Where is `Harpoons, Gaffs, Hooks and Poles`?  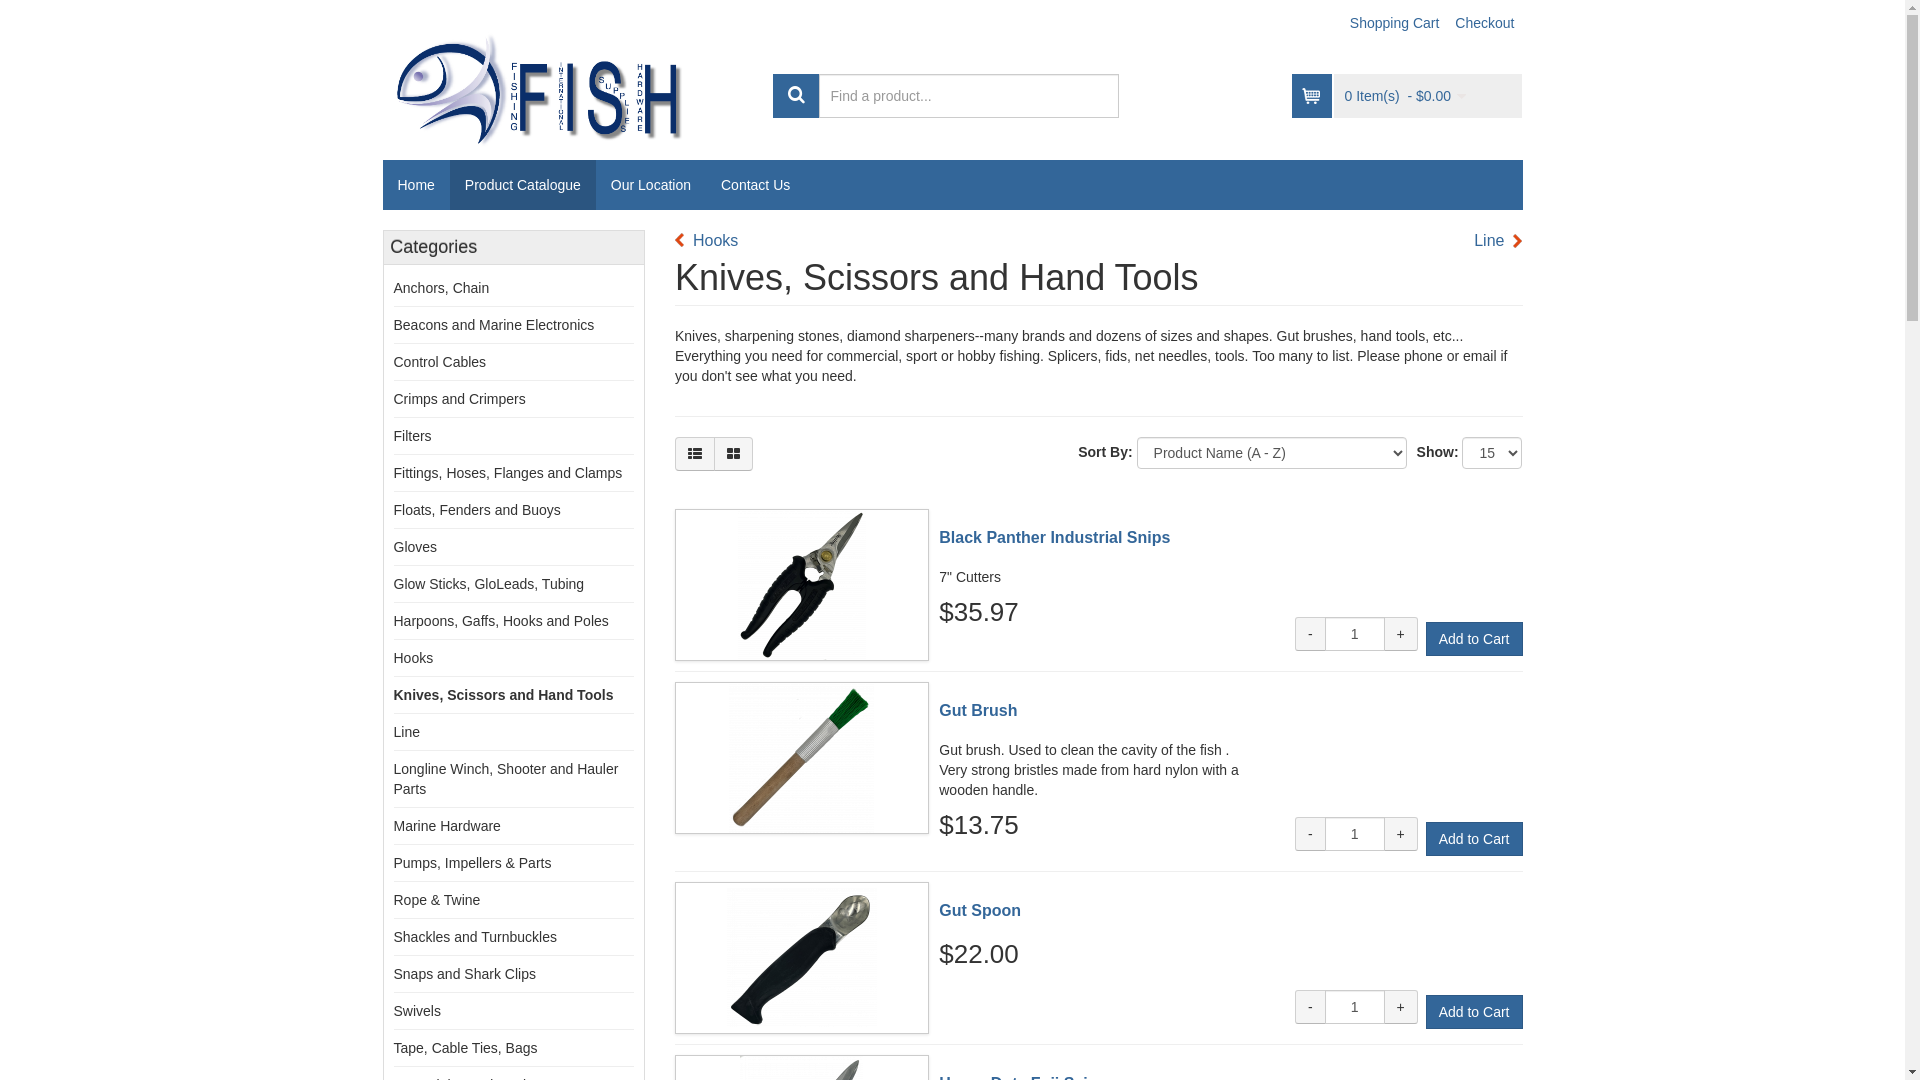 Harpoons, Gaffs, Hooks and Poles is located at coordinates (502, 620).